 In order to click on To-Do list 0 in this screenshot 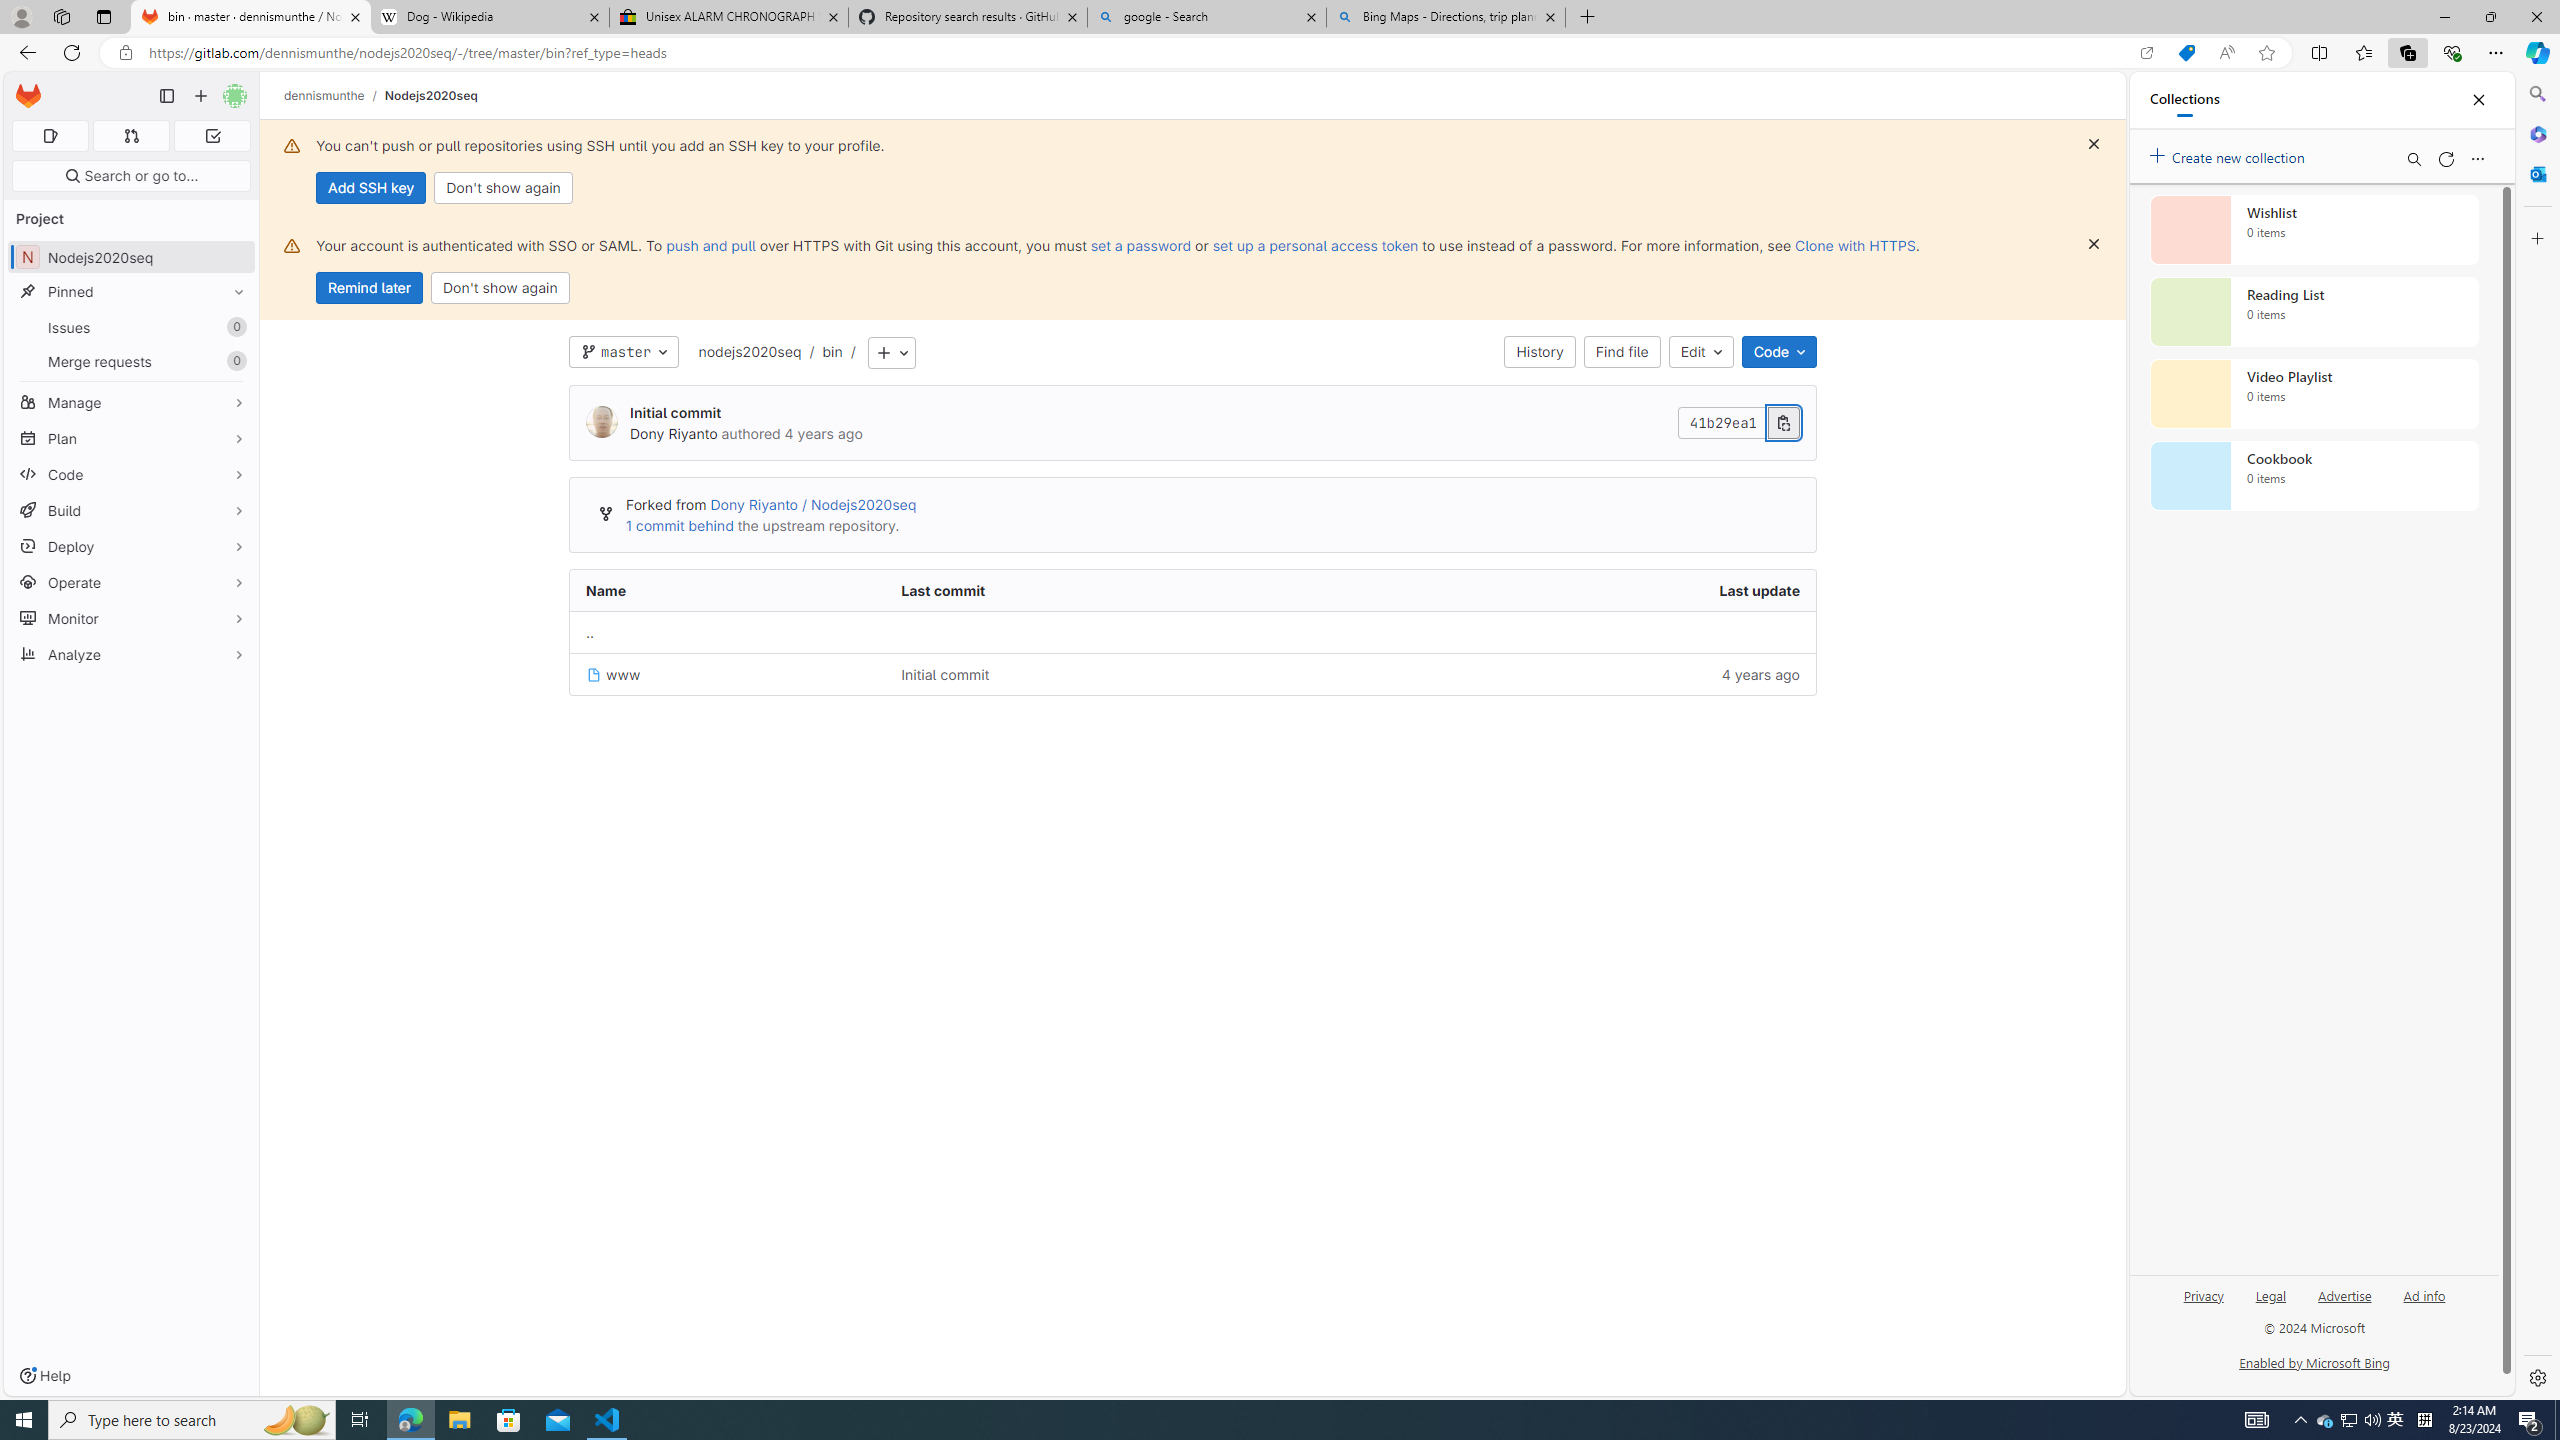, I will do `click(212, 136)`.